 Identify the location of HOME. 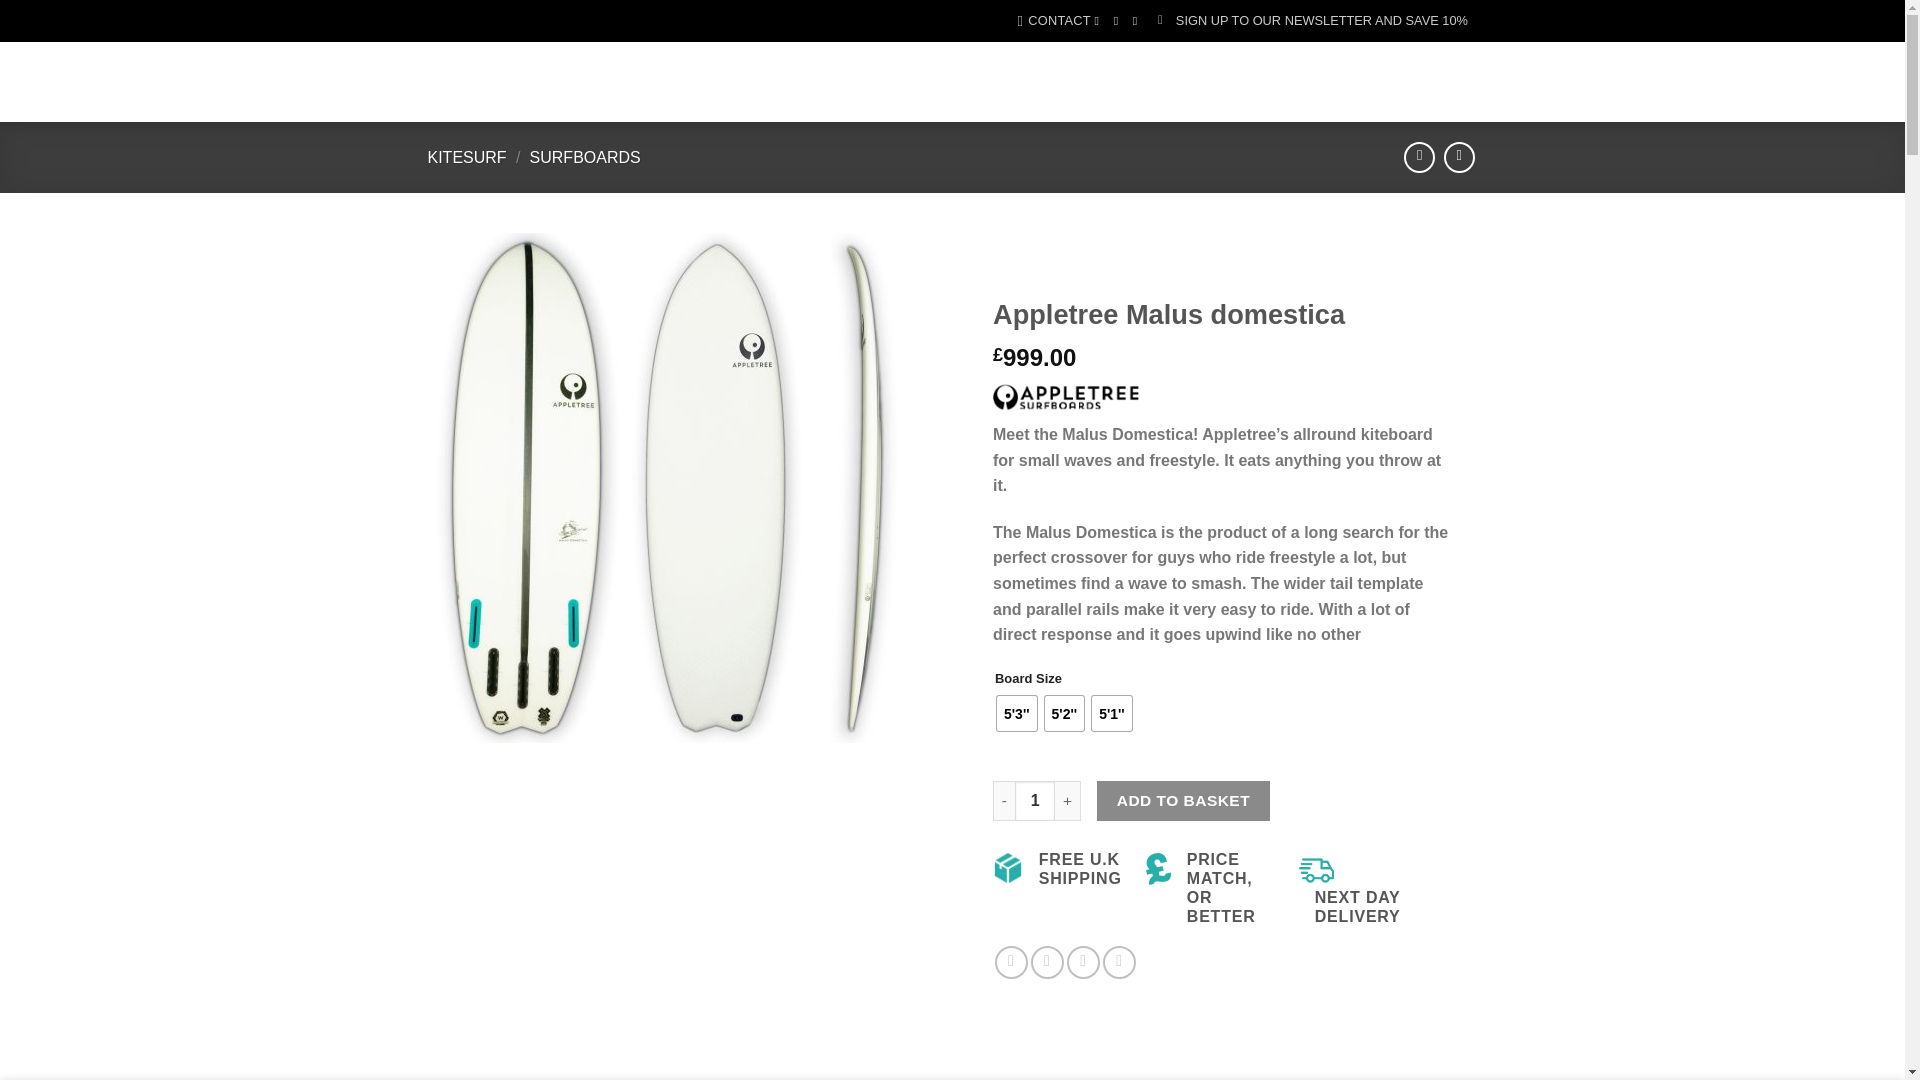
(699, 64).